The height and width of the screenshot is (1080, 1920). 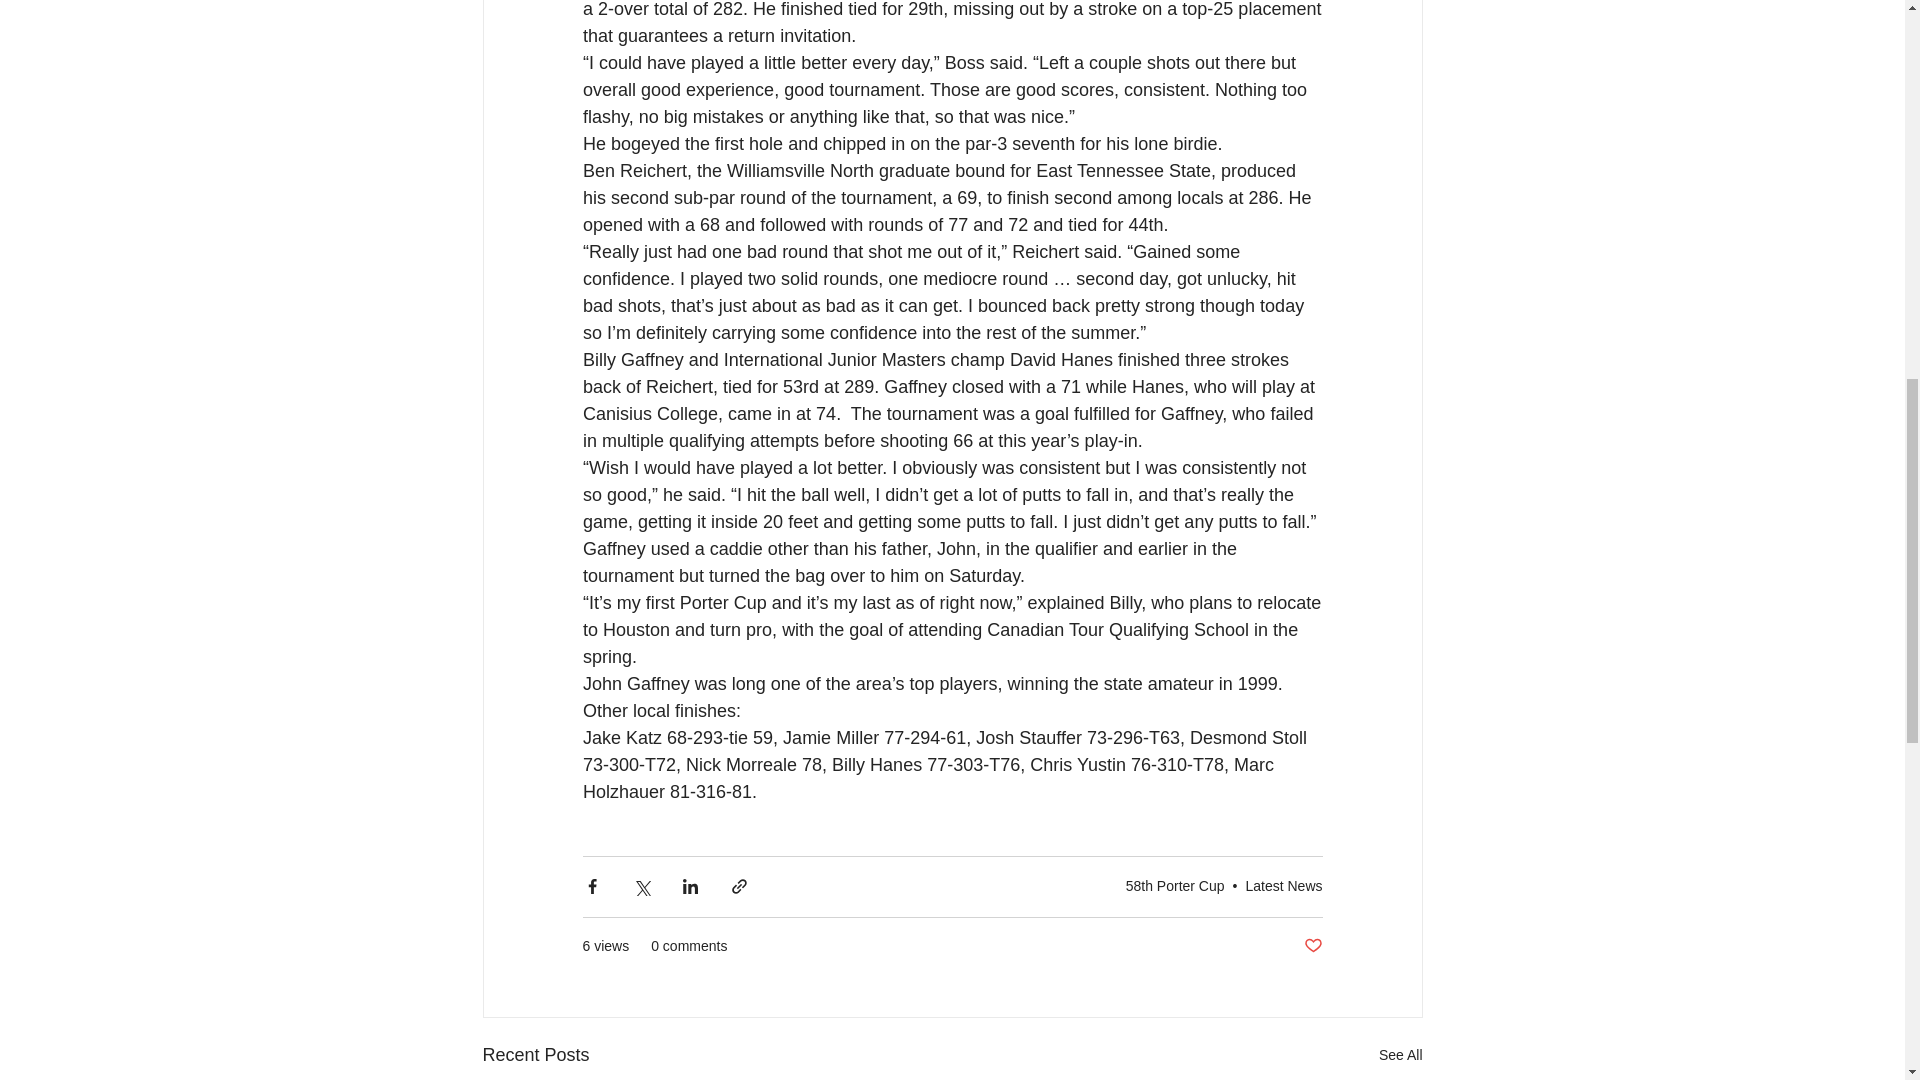 What do you see at coordinates (1174, 886) in the screenshot?
I see `58th Porter Cup` at bounding box center [1174, 886].